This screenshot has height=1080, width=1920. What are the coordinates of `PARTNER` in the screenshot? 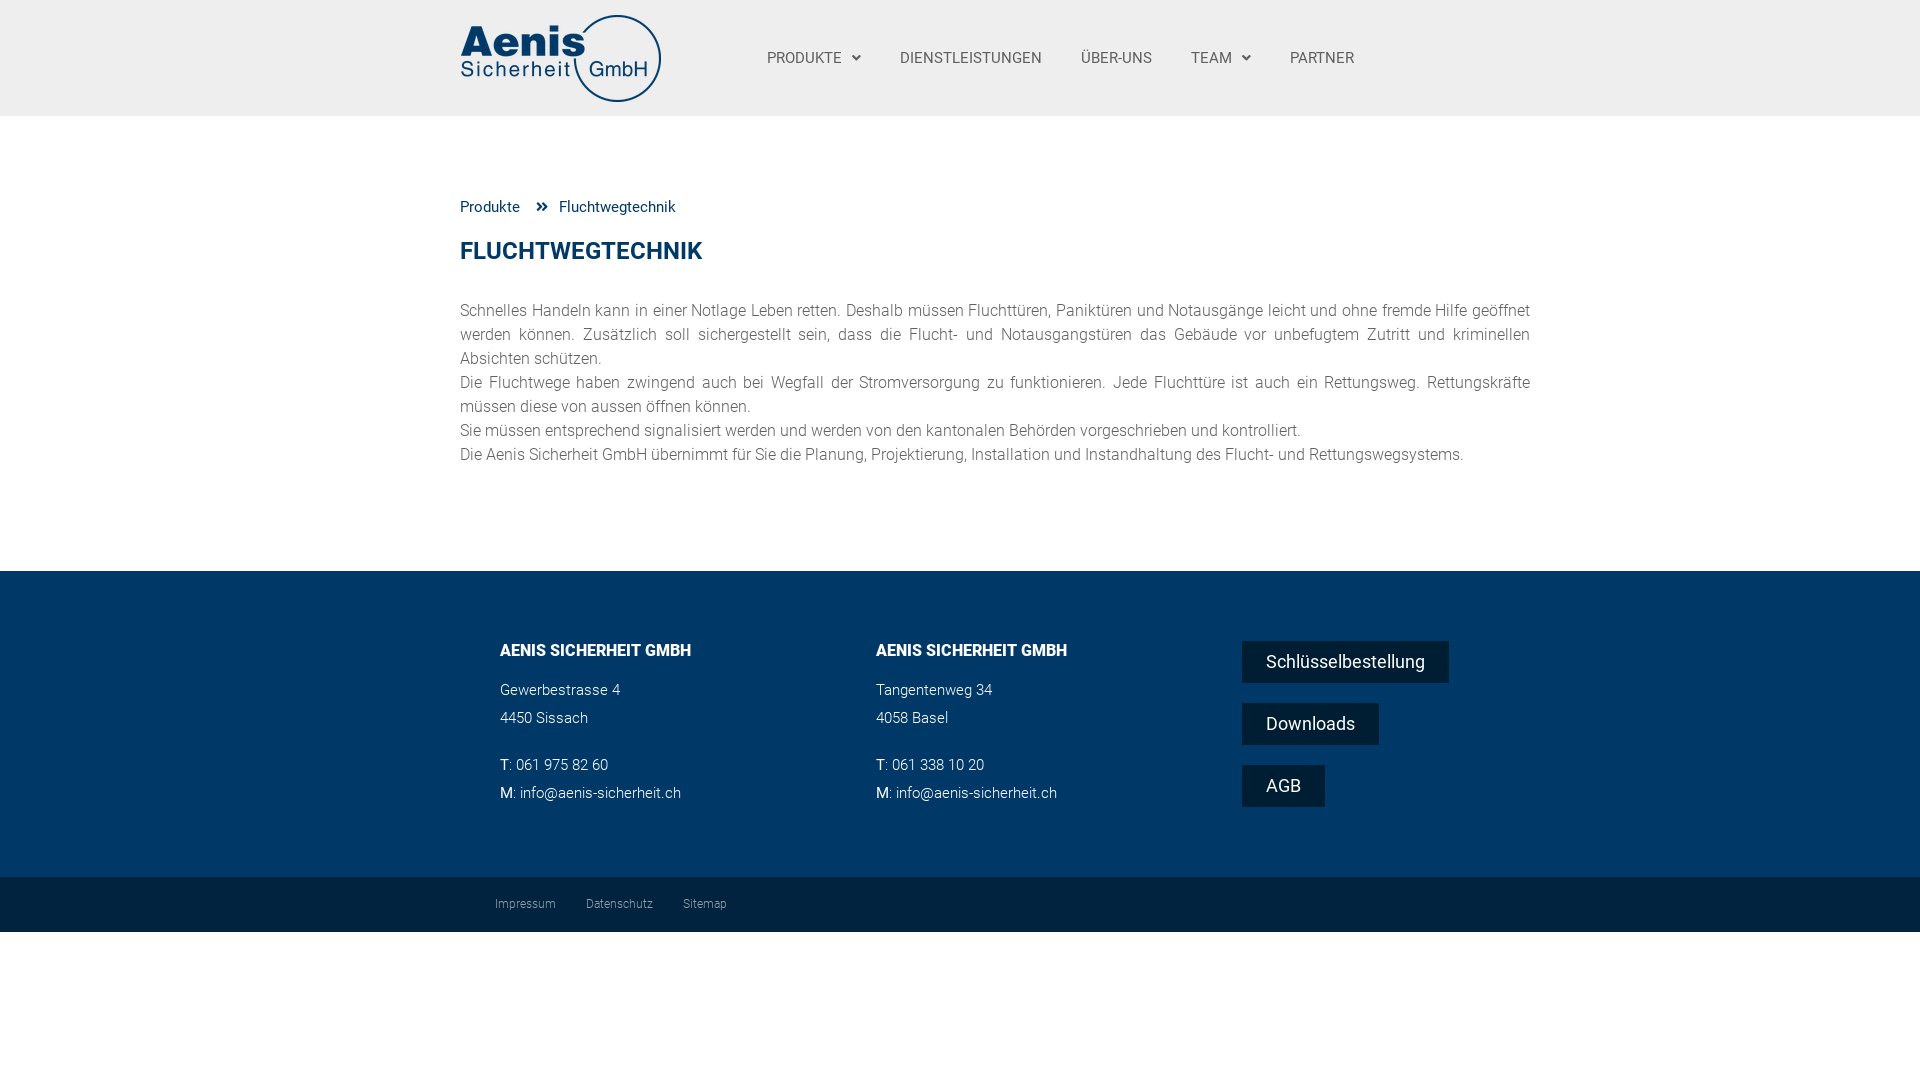 It's located at (1322, 58).